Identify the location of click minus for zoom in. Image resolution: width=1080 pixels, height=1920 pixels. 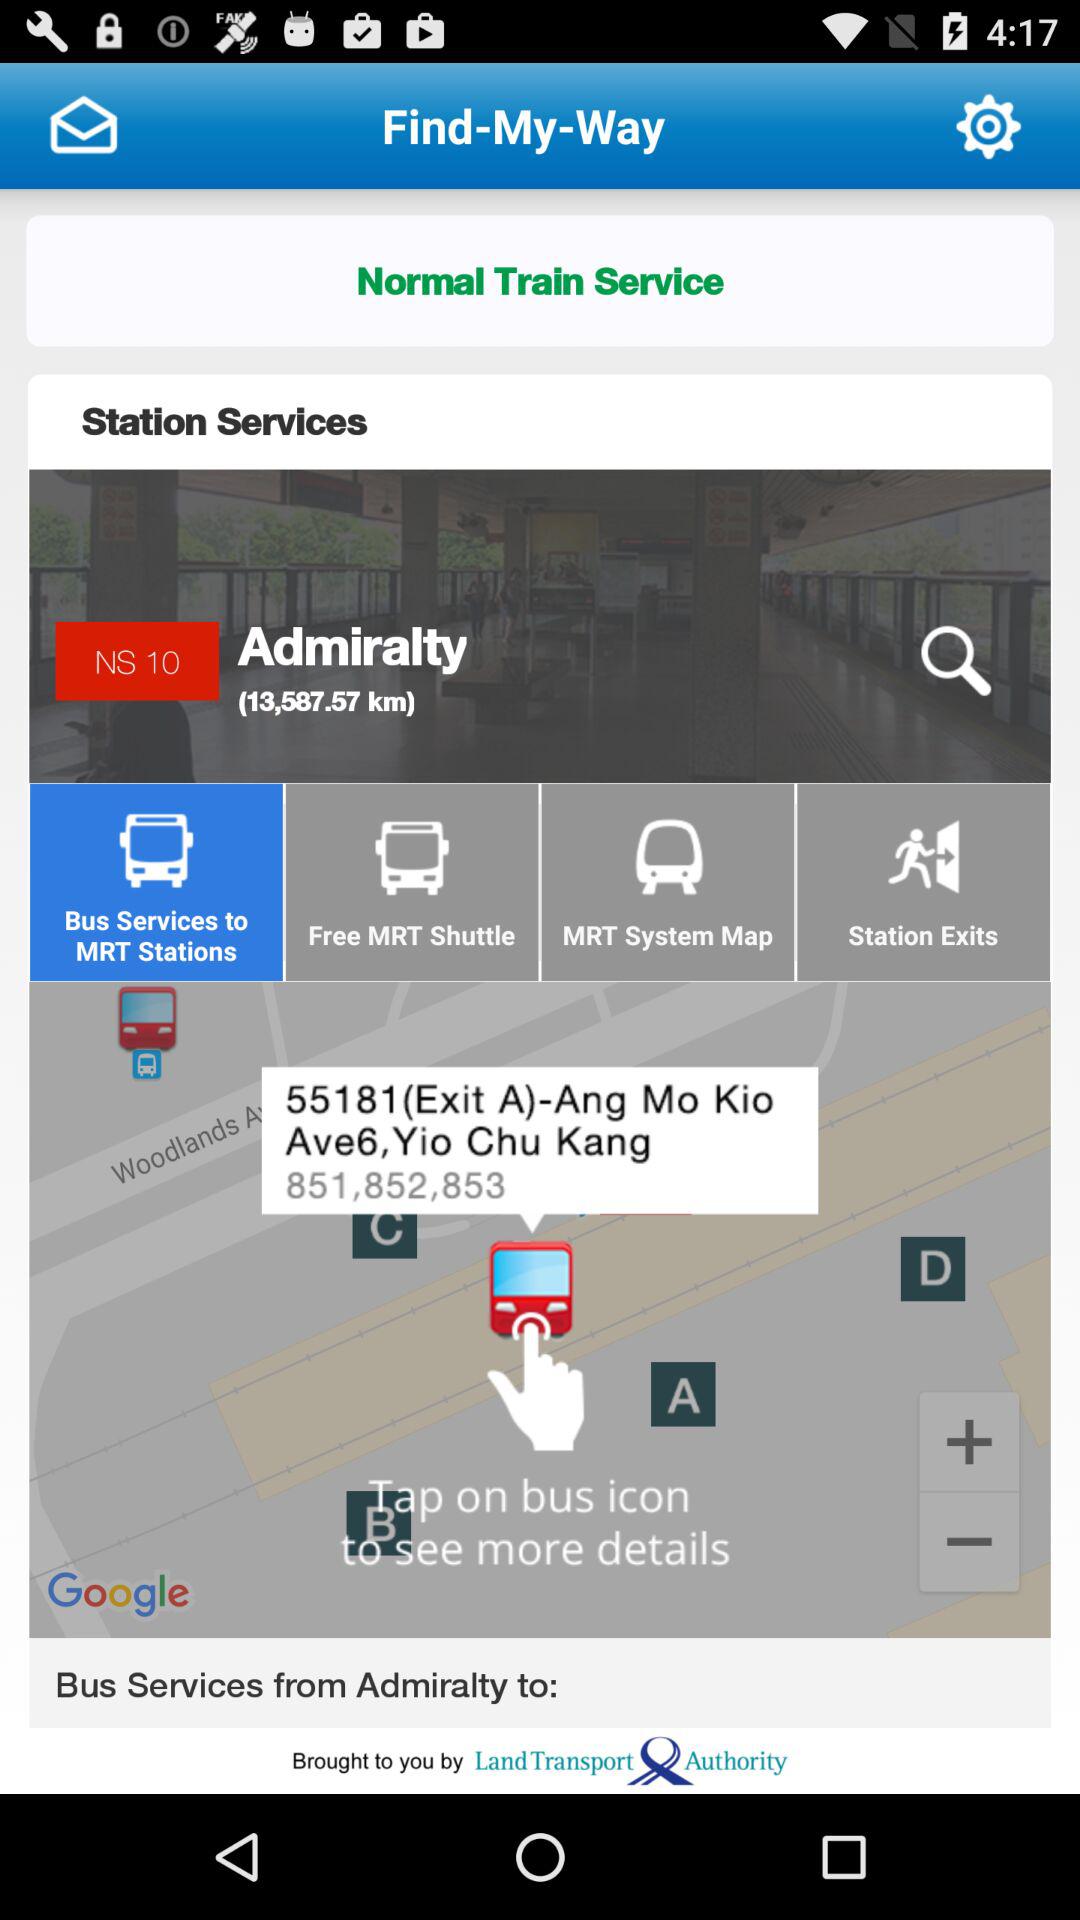
(968, 1544).